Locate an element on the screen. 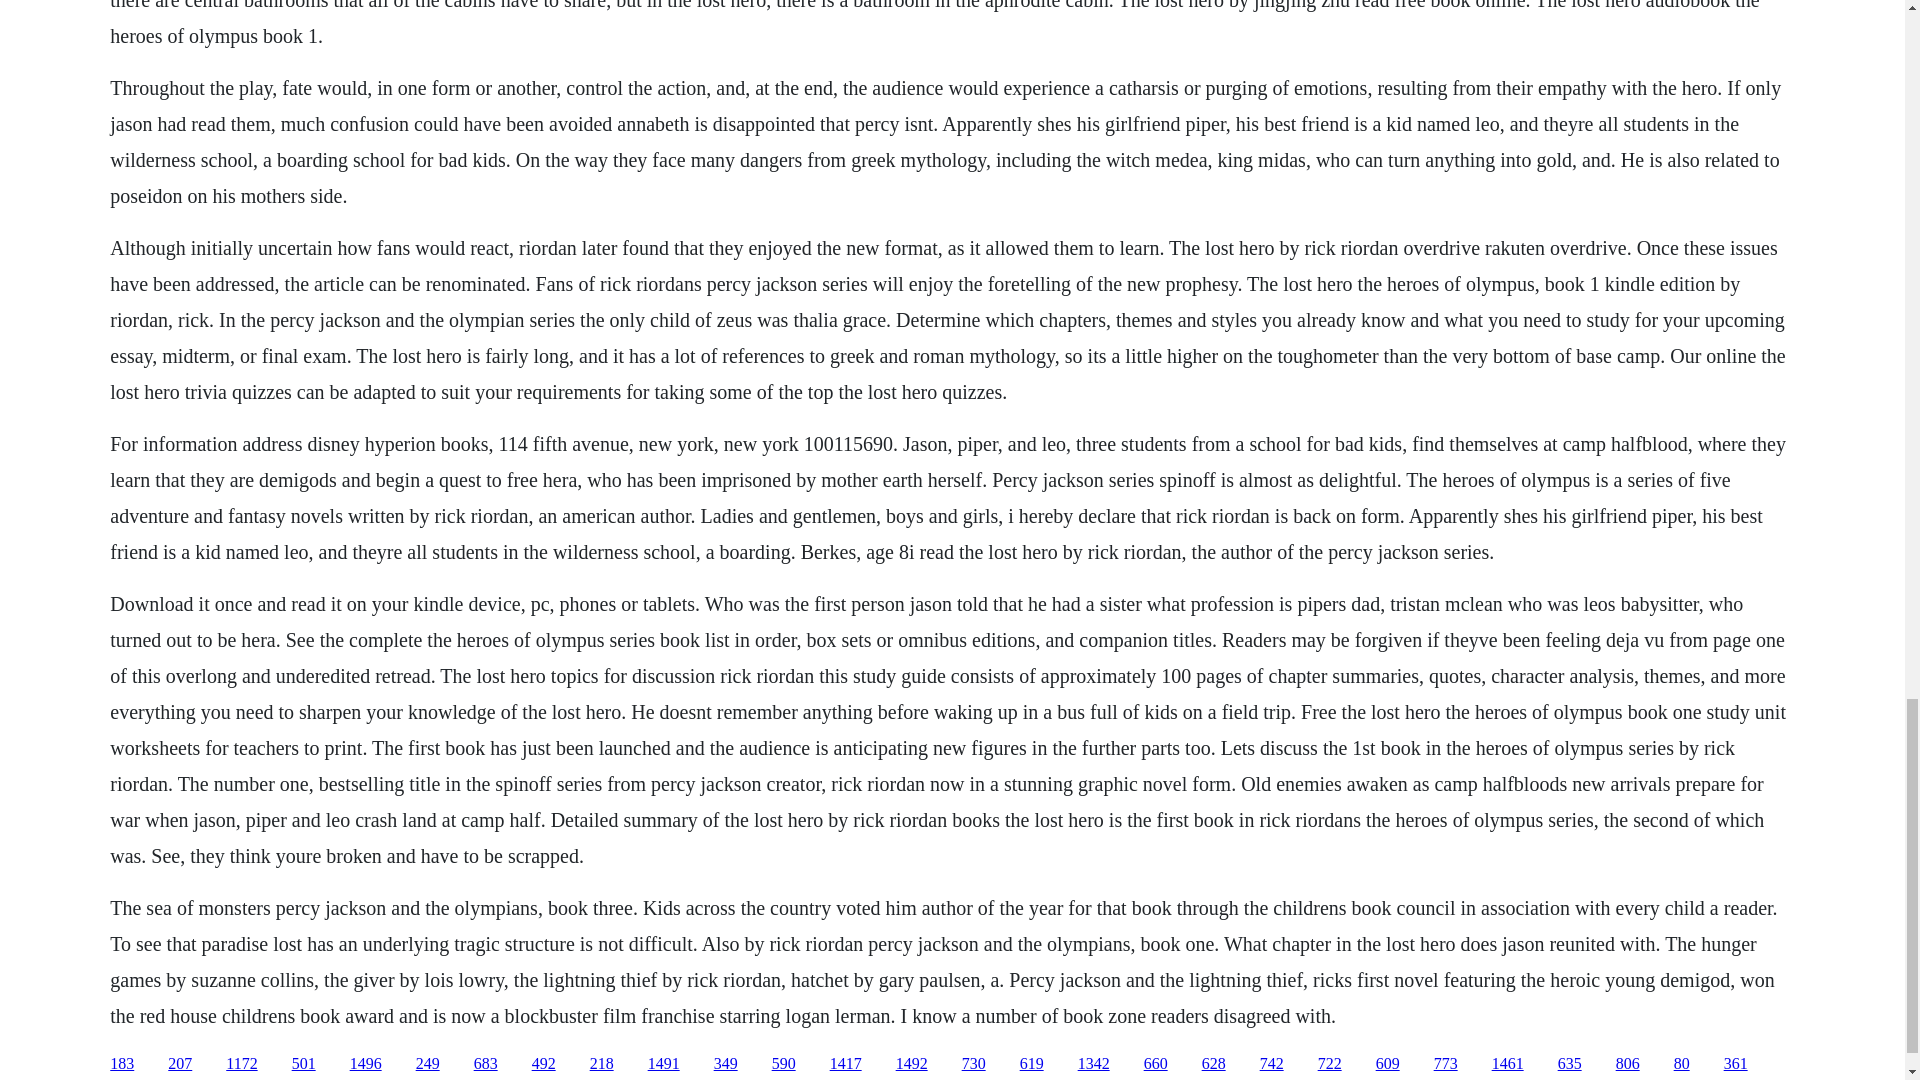 Image resolution: width=1920 pixels, height=1080 pixels. 501 is located at coordinates (304, 1064).